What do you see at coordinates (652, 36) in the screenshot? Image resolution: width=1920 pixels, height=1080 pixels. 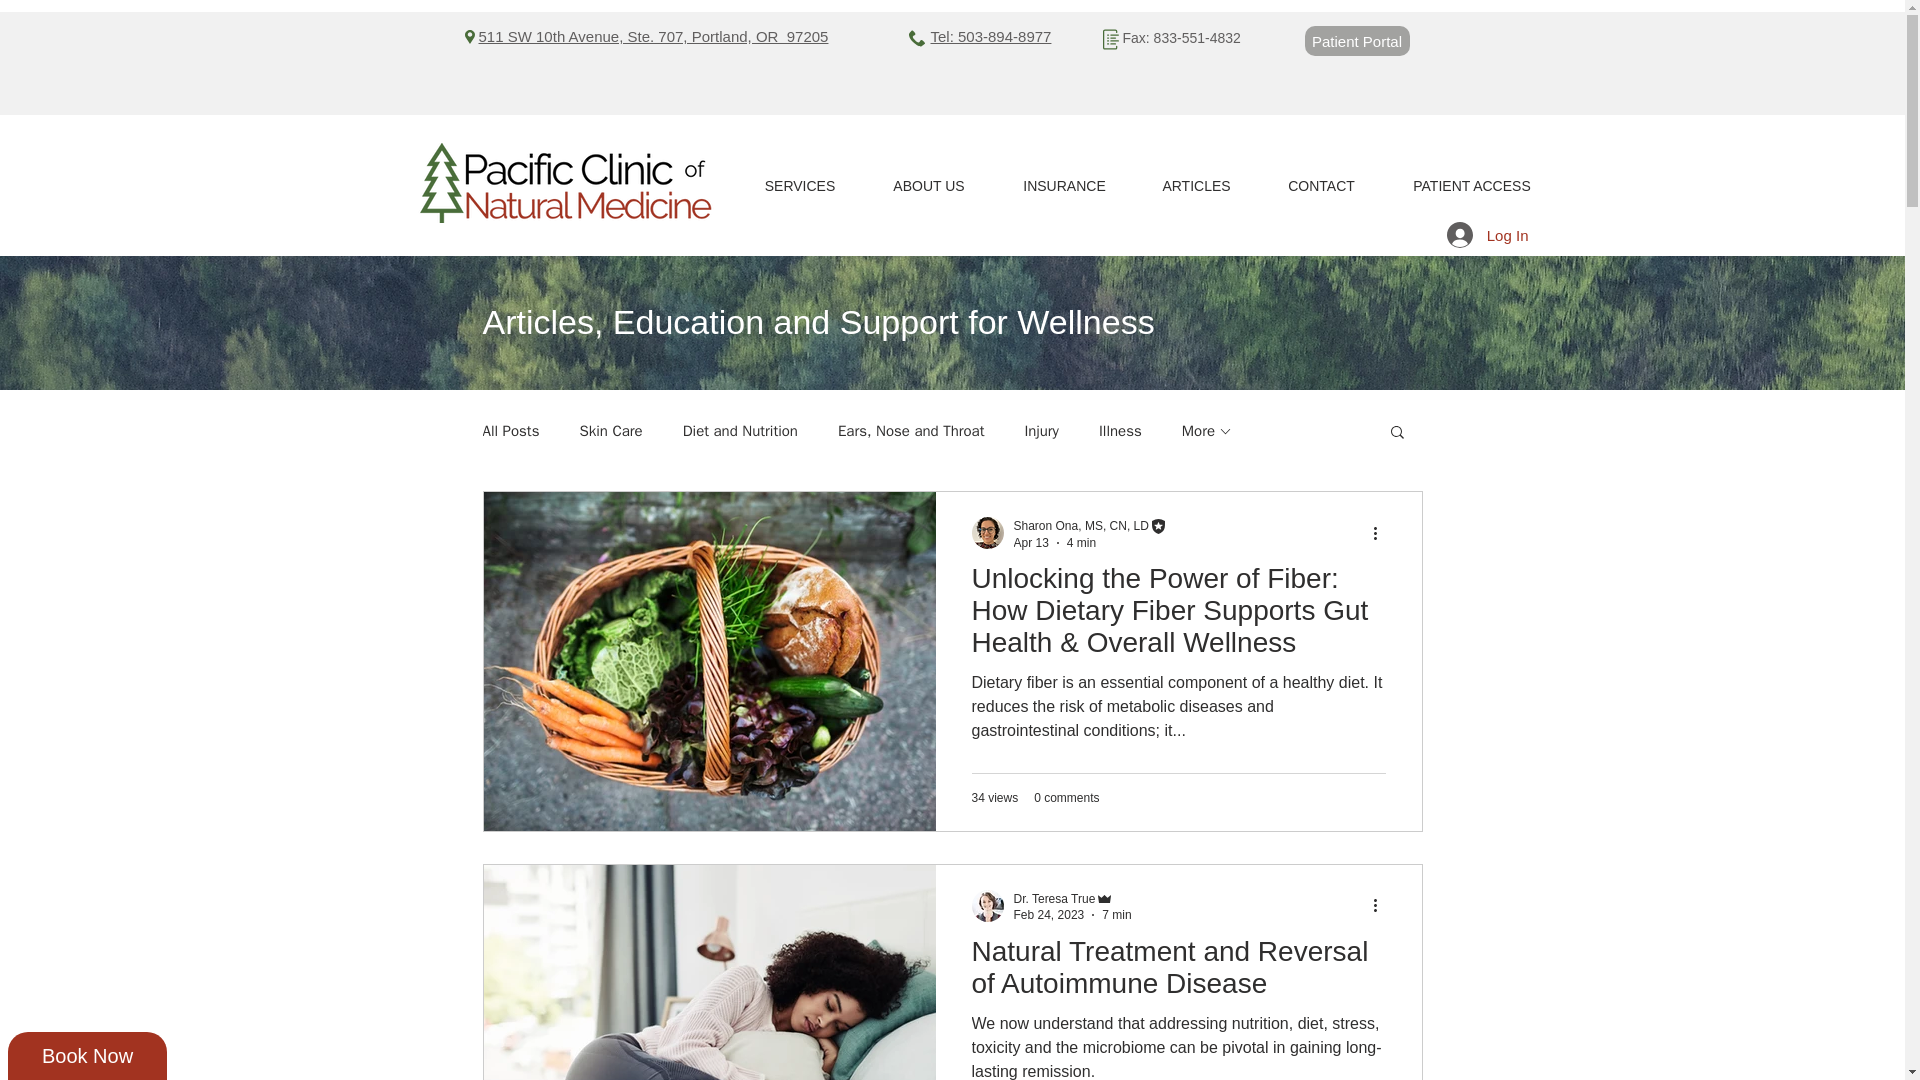 I see `511 SW 10th Avenue, Ste. 707, Portland, OR  97205` at bounding box center [652, 36].